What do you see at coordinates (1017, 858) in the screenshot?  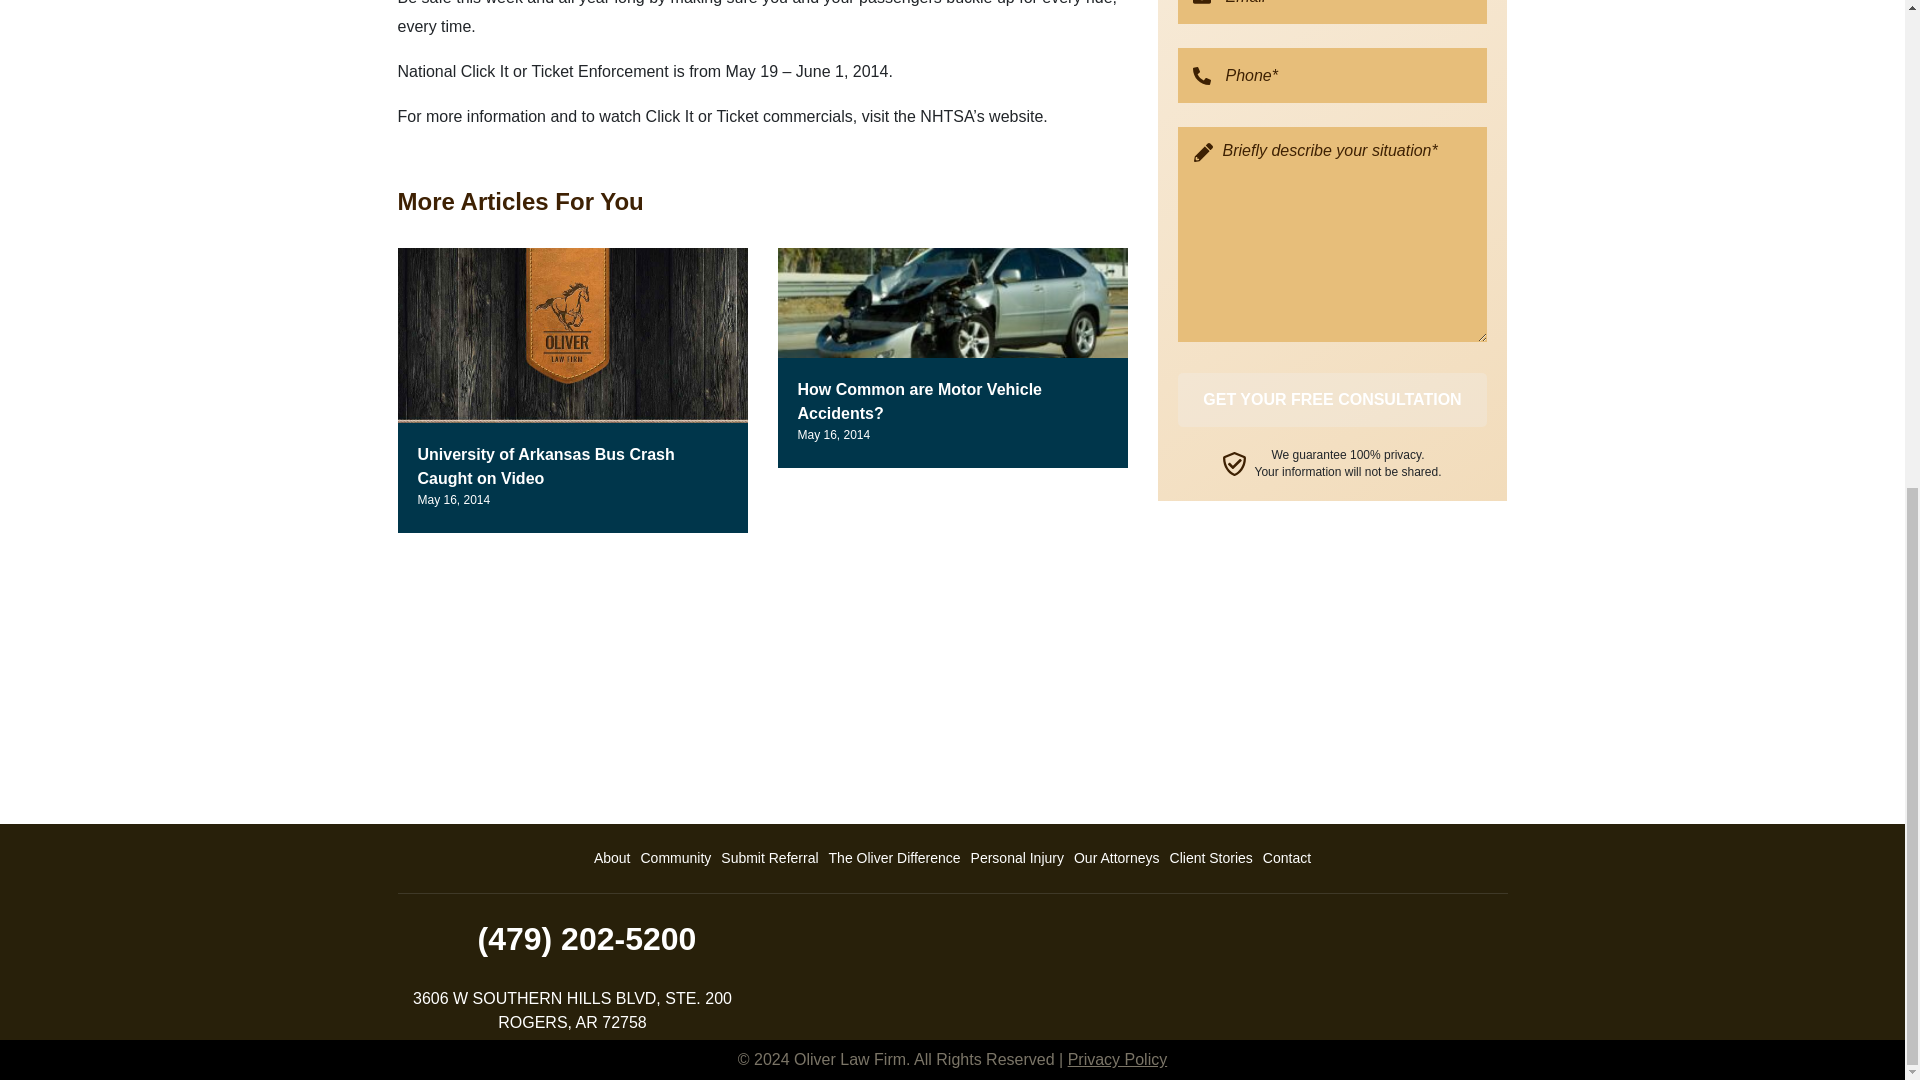 I see `Personal Injury` at bounding box center [1017, 858].